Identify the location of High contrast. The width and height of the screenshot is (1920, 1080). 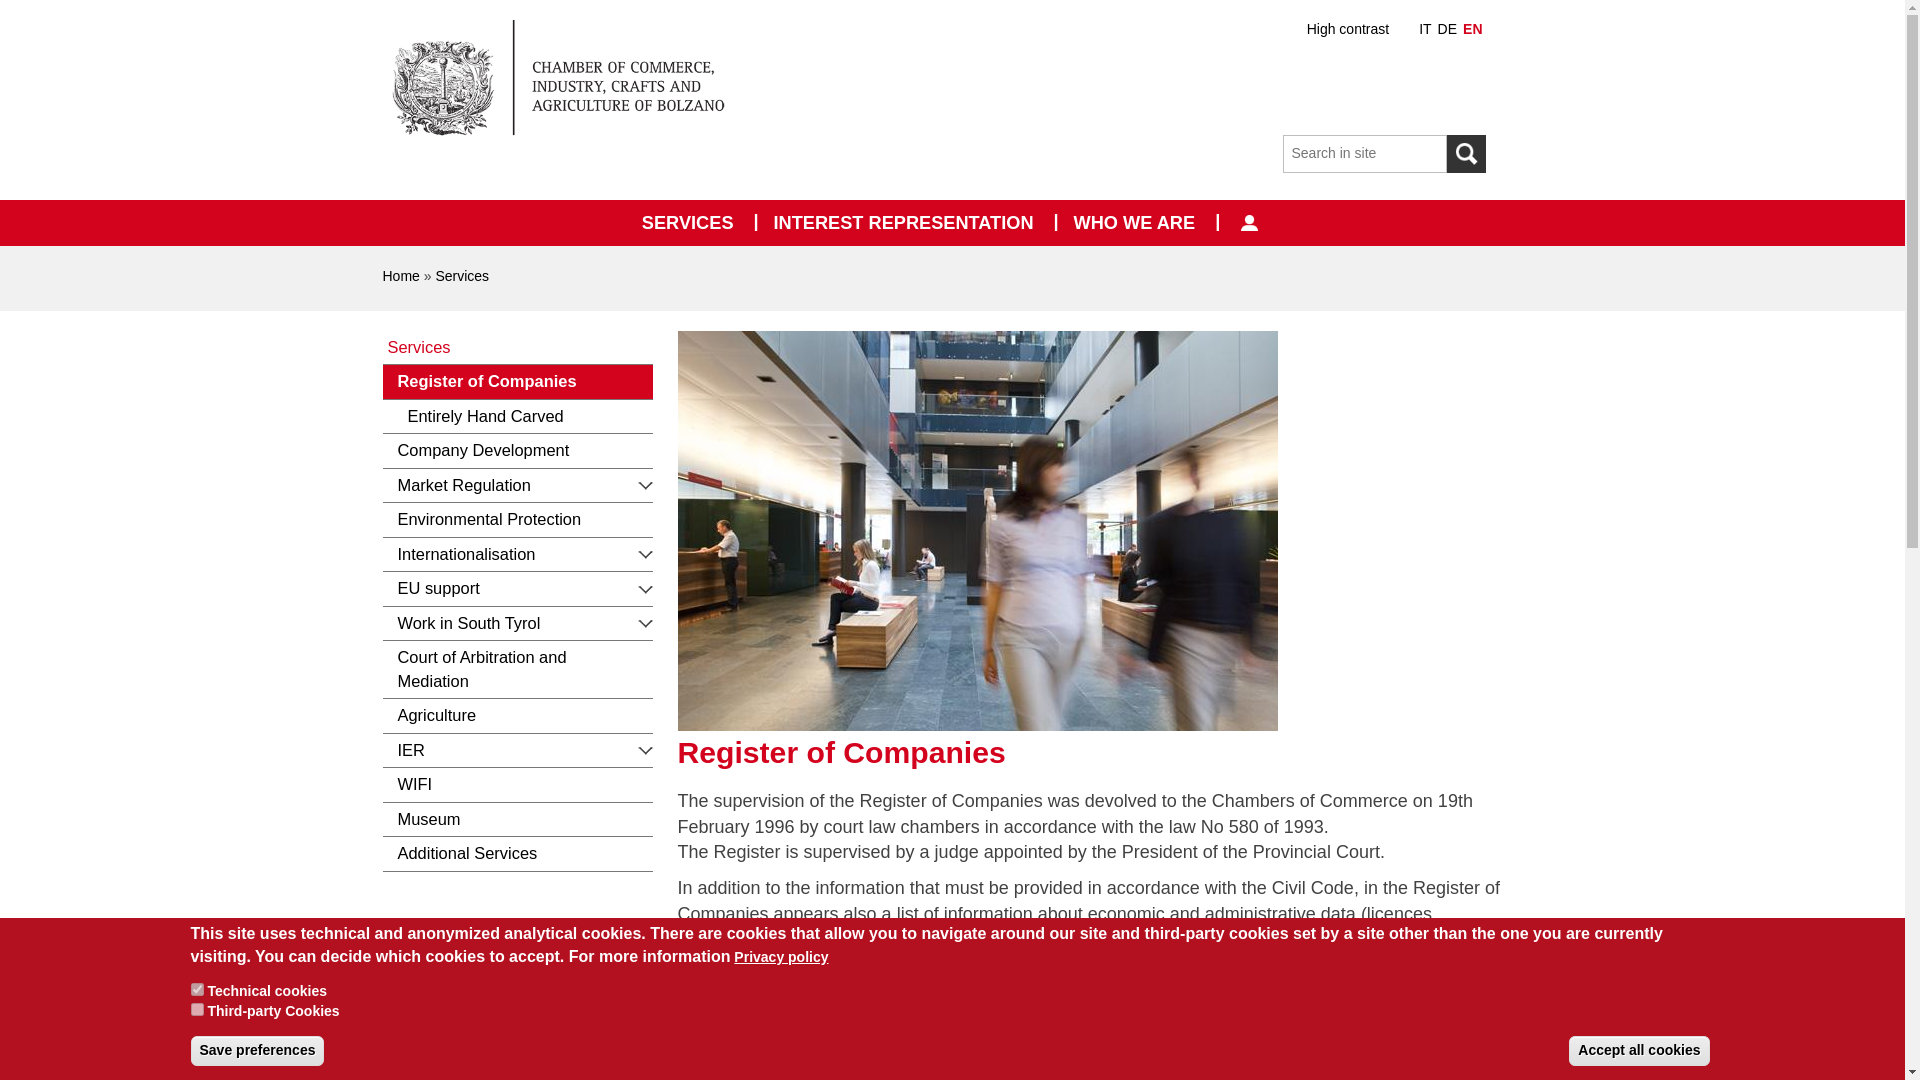
(1348, 28).